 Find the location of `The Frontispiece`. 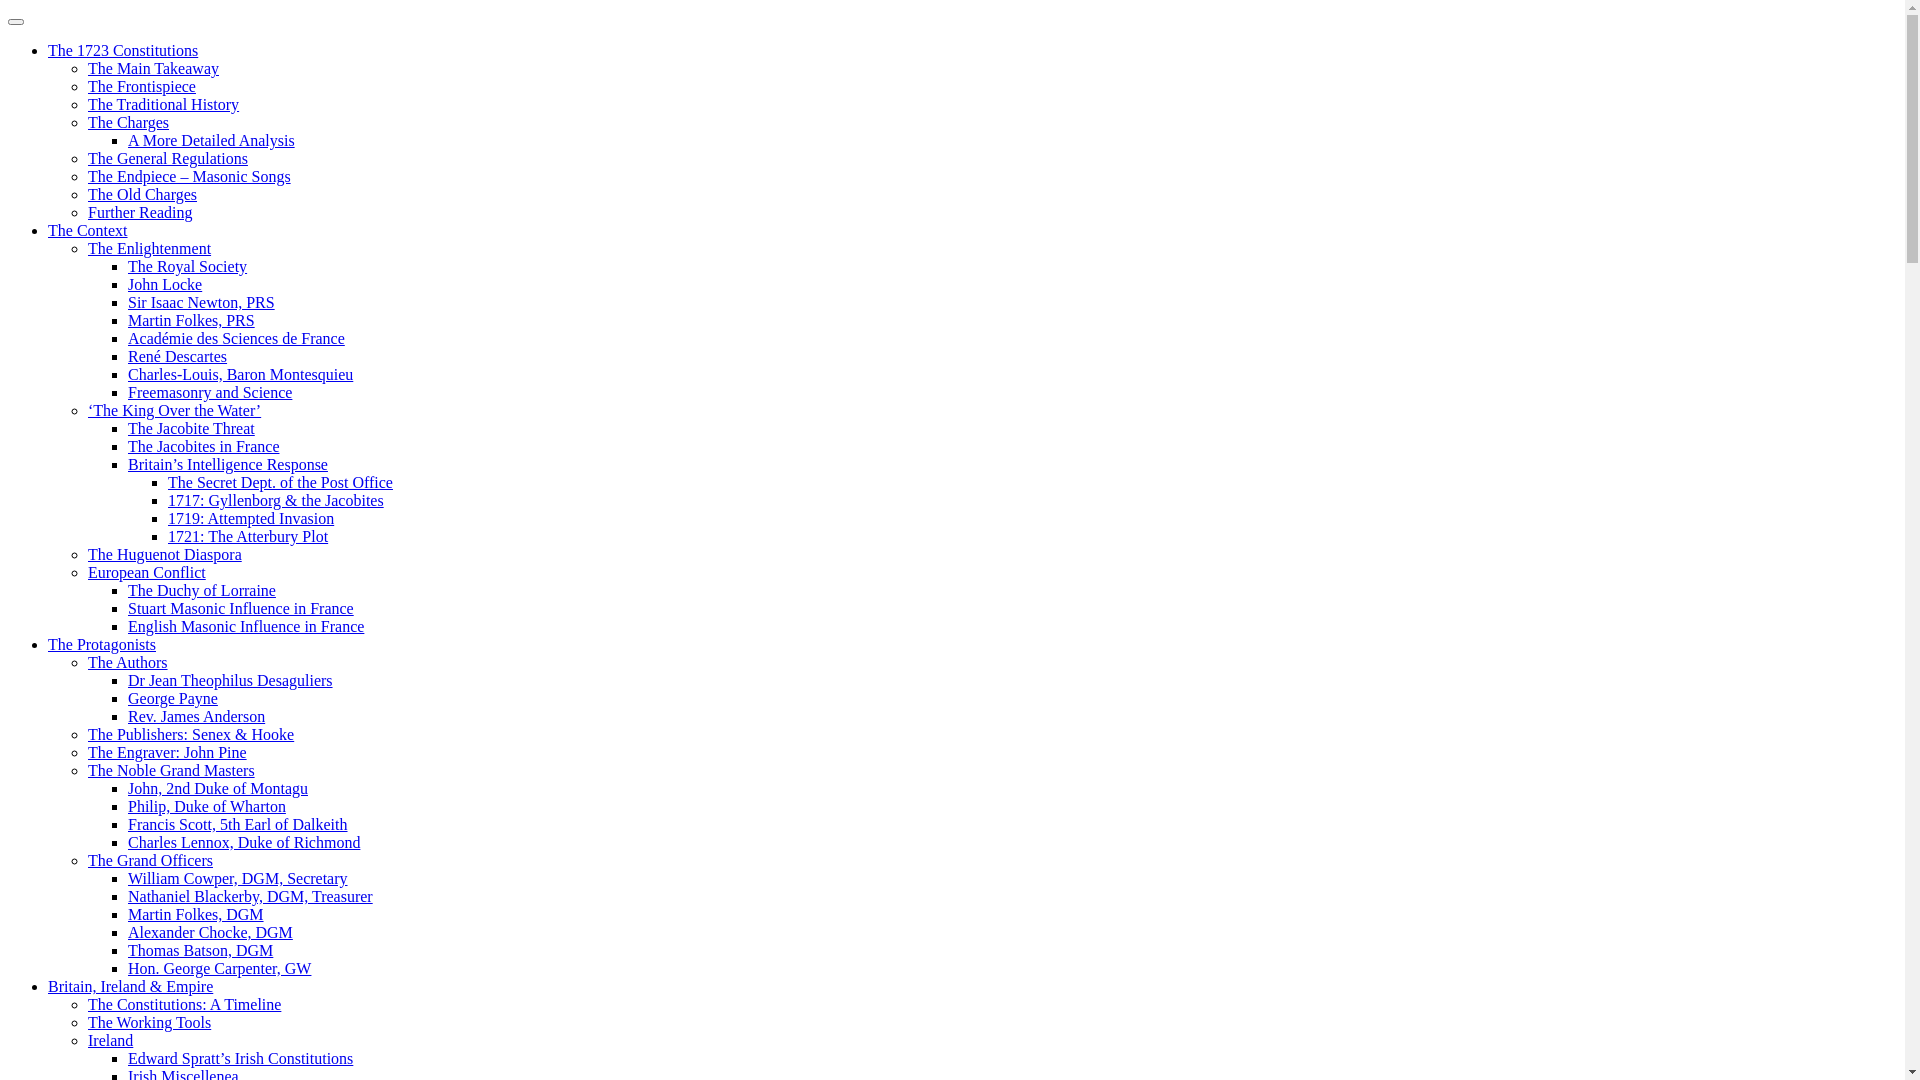

The Frontispiece is located at coordinates (142, 86).